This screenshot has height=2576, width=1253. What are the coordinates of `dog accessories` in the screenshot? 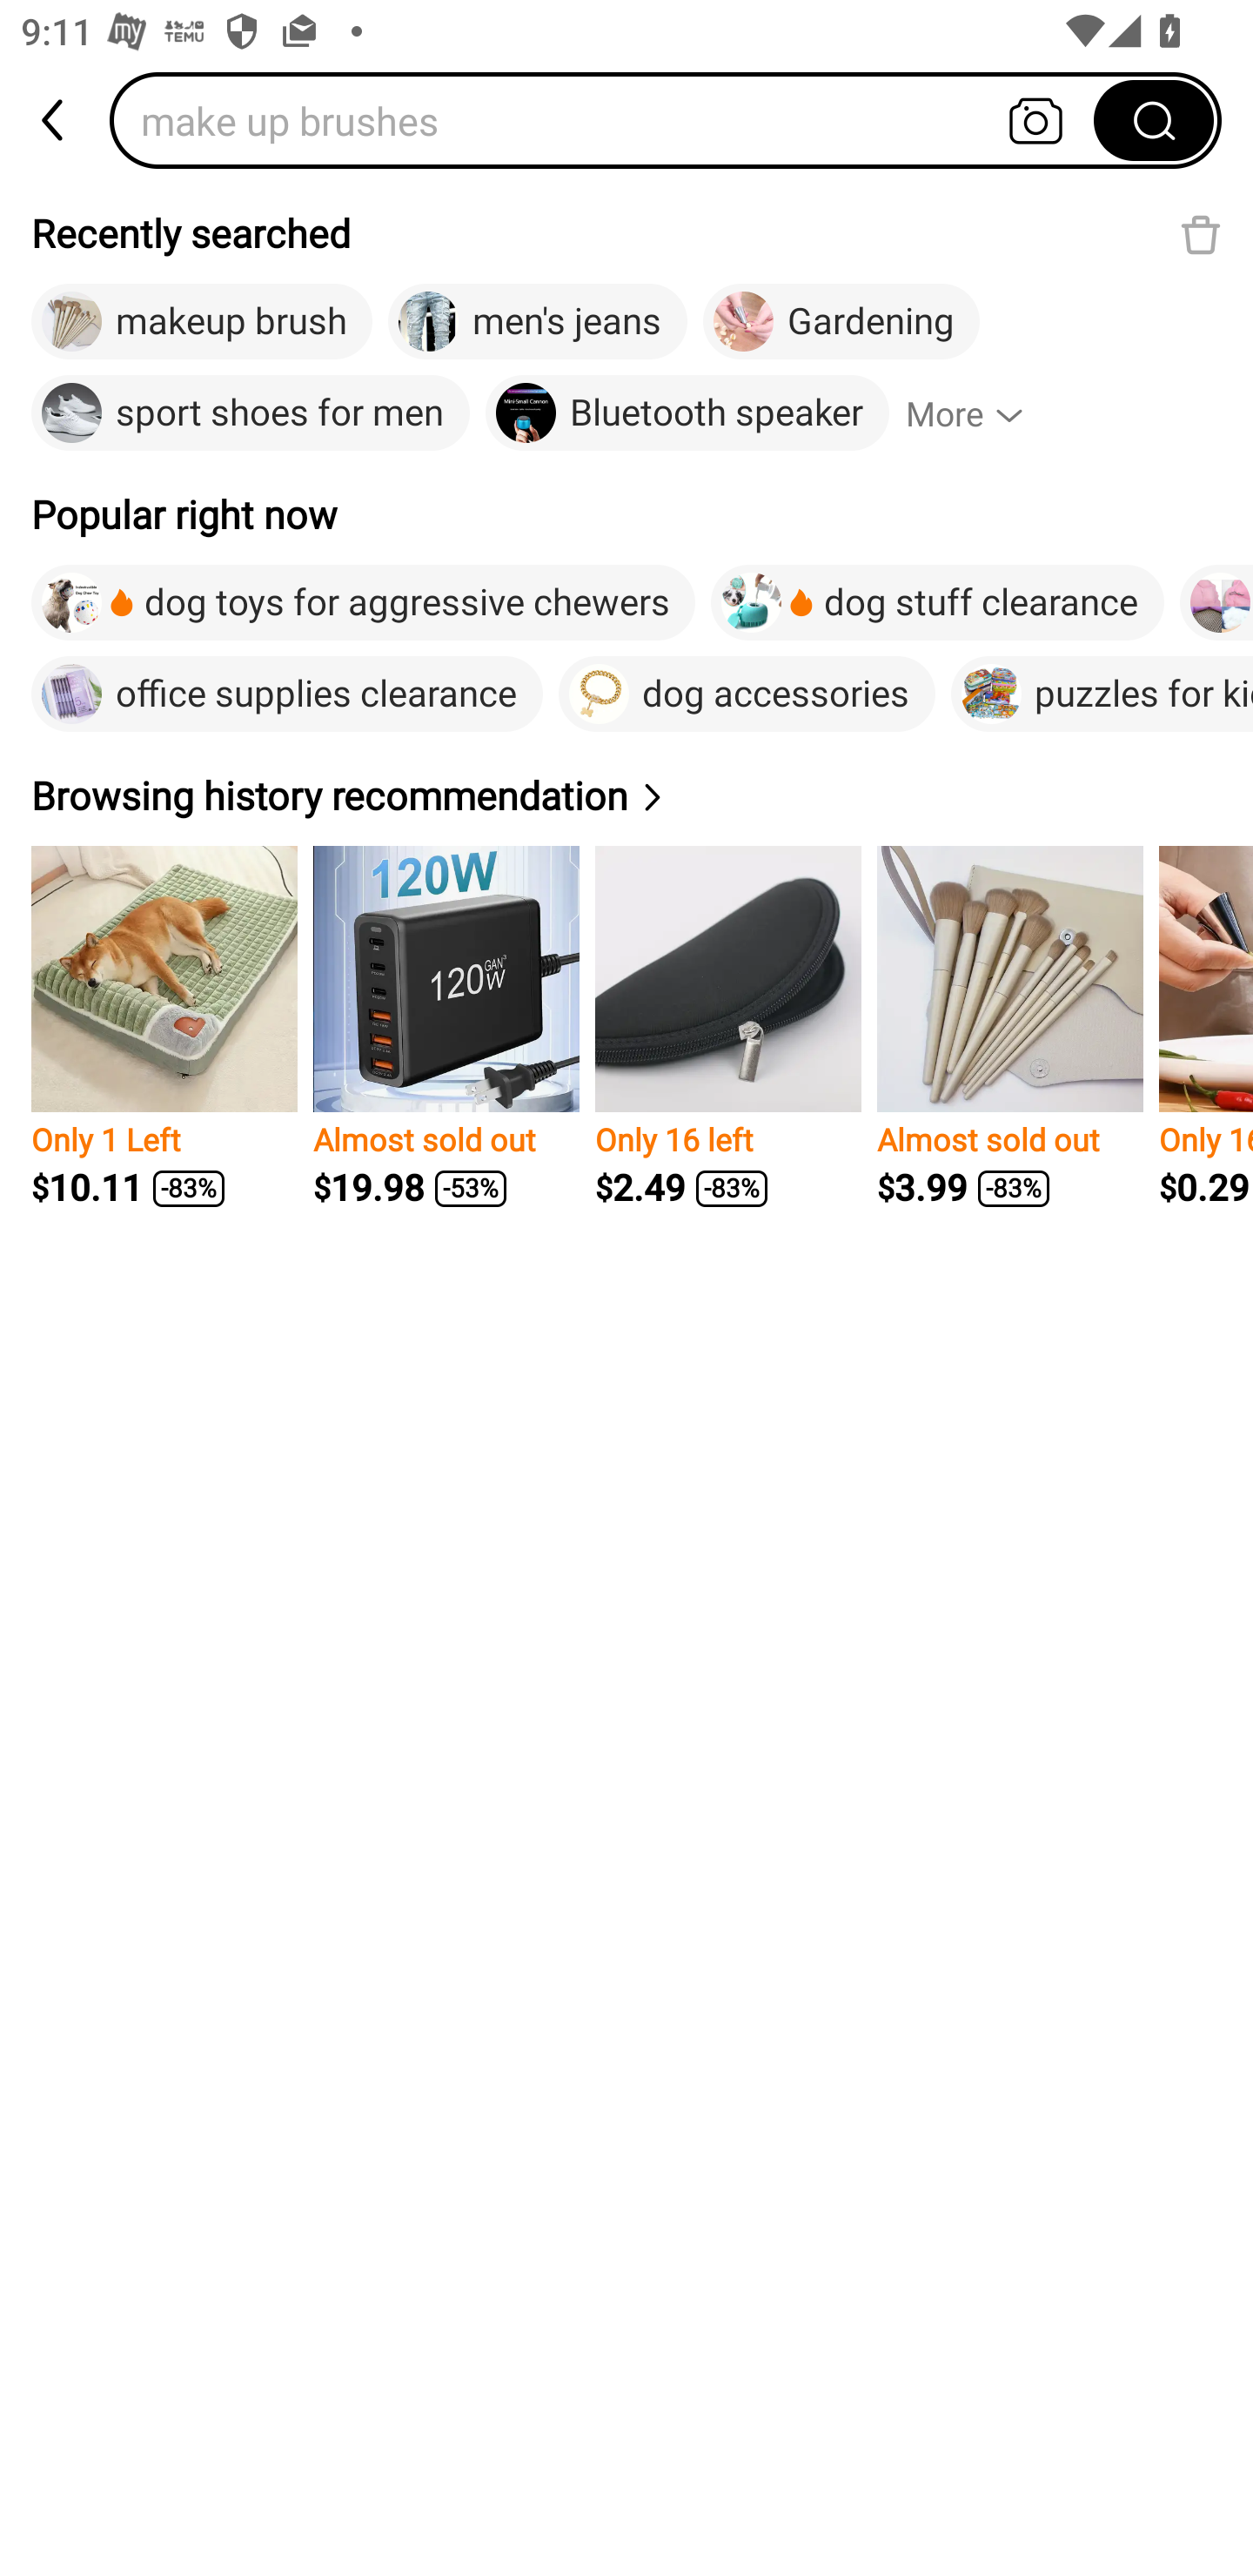 It's located at (747, 694).